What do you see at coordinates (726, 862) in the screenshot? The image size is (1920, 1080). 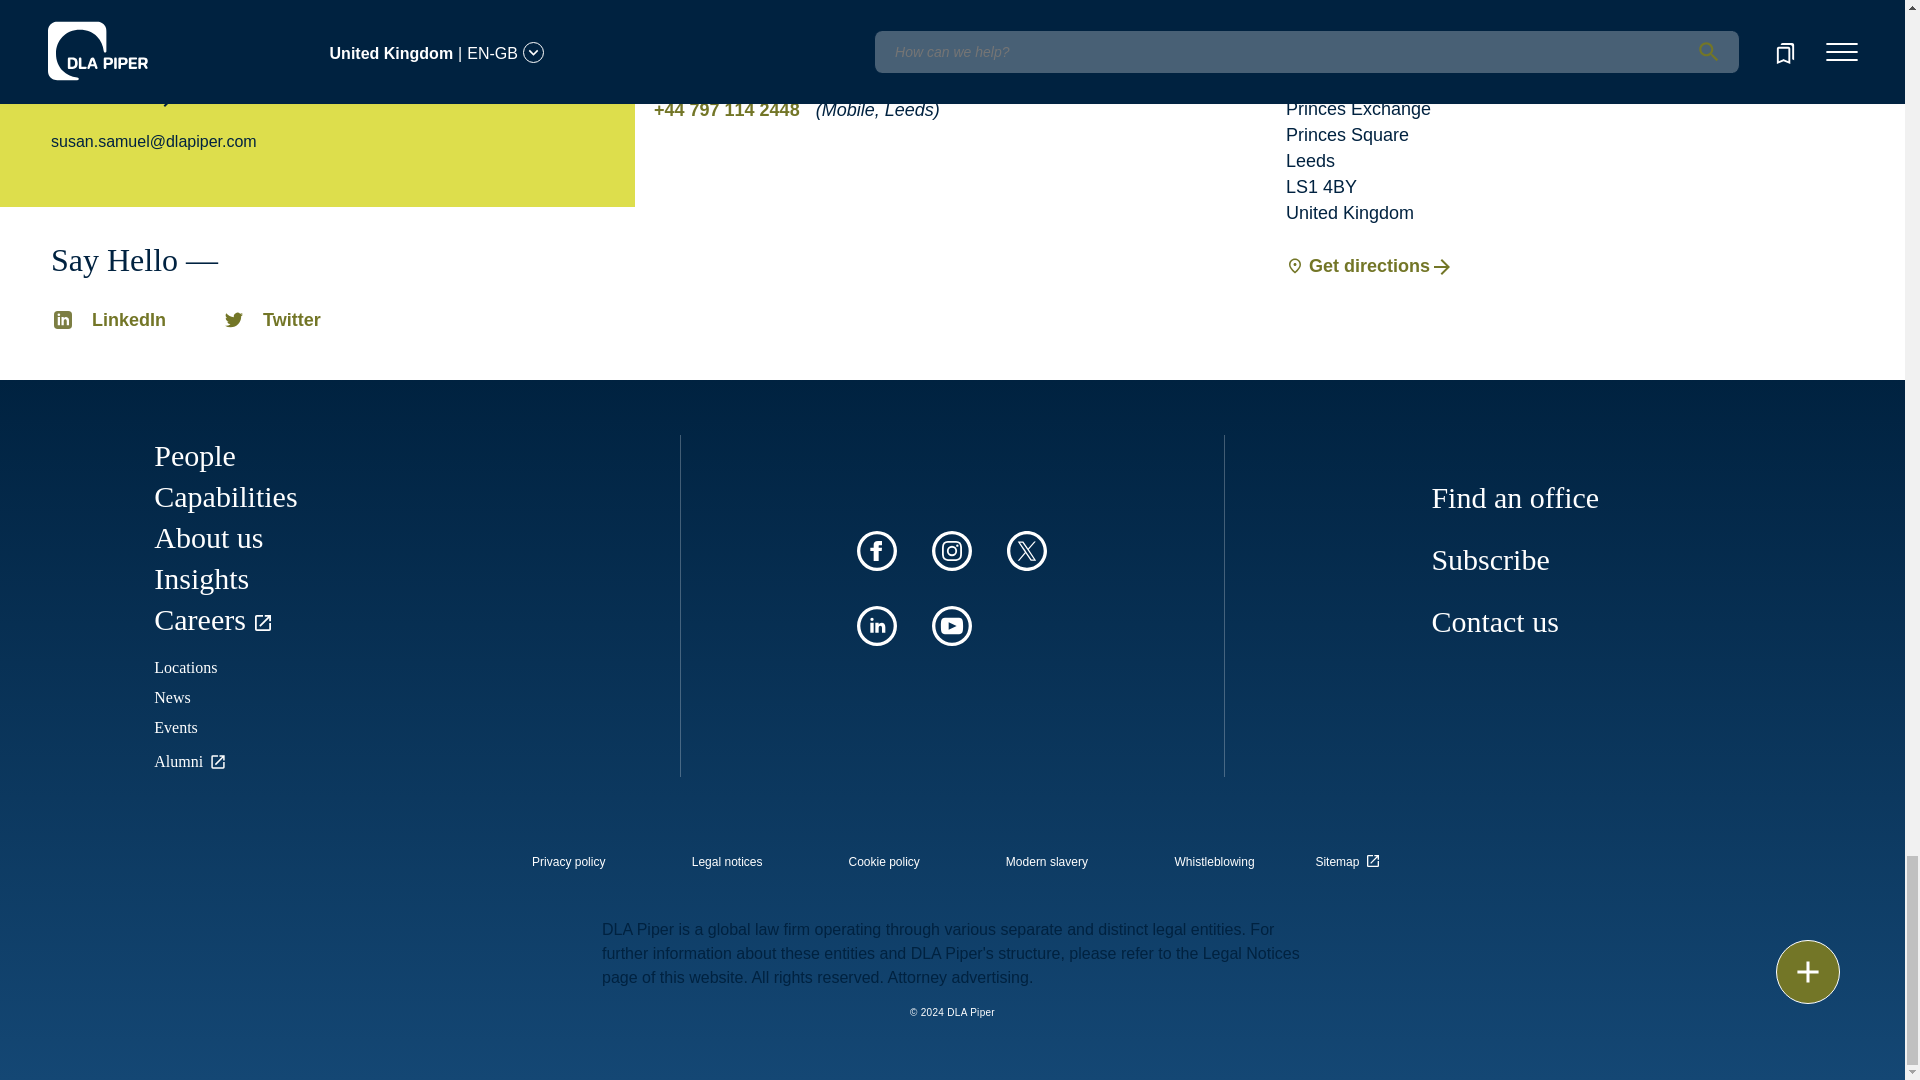 I see `internal` at bounding box center [726, 862].